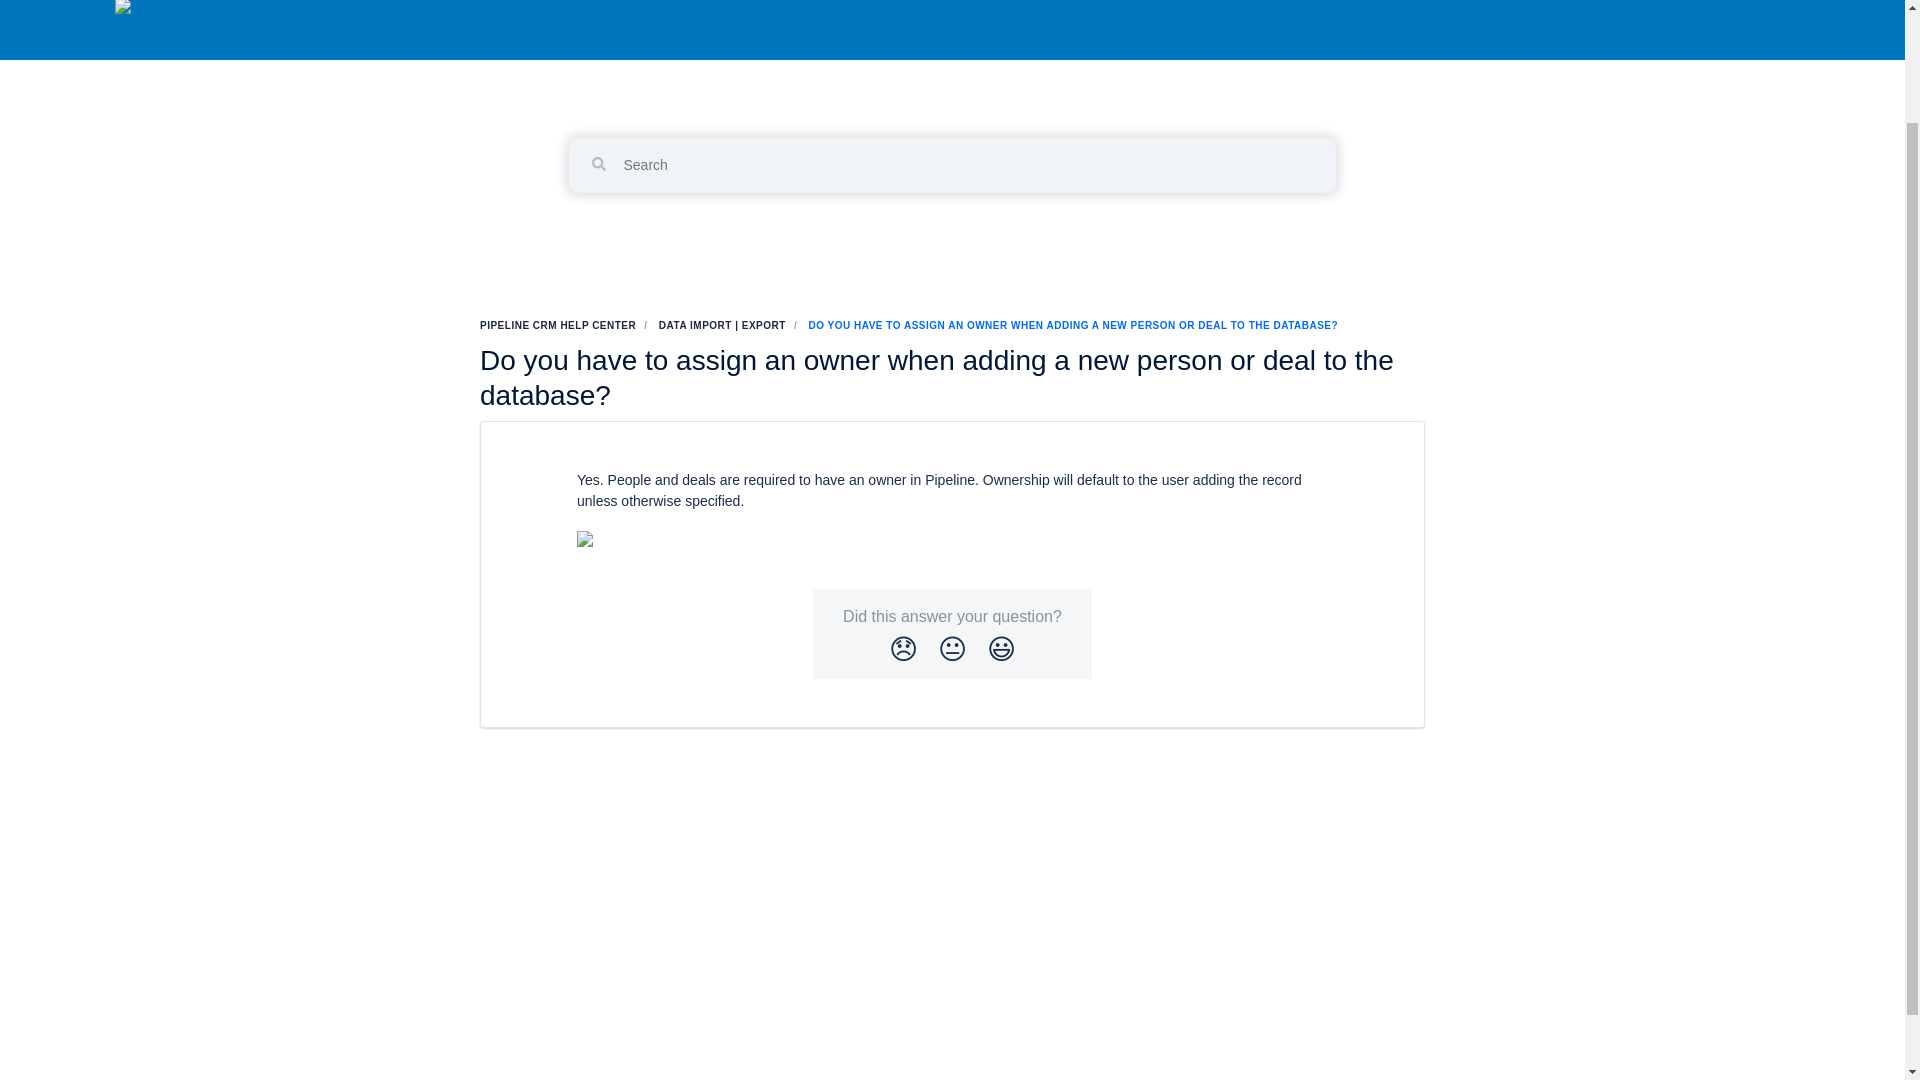 The height and width of the screenshot is (1080, 1920). Describe the element at coordinates (951, 78) in the screenshot. I see `Pipeline CRM Help Center` at that location.